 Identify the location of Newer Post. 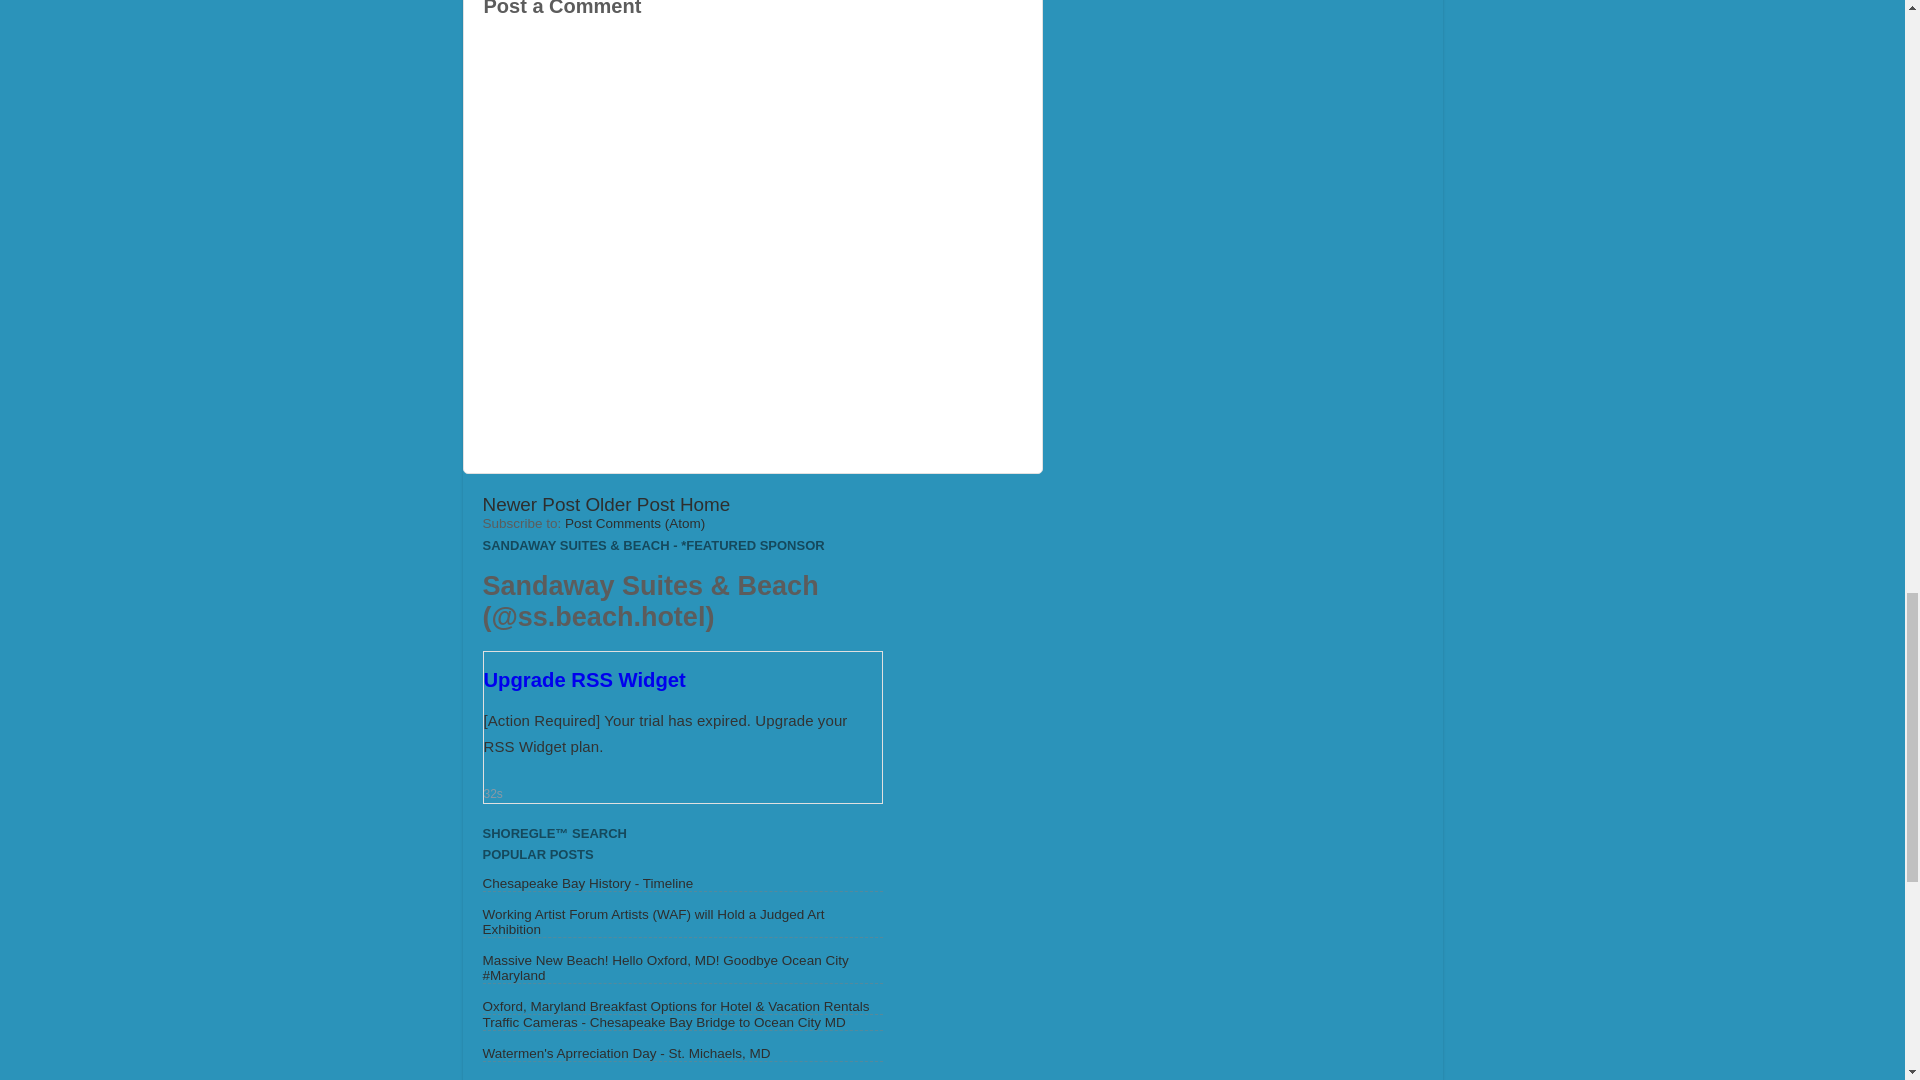
(530, 504).